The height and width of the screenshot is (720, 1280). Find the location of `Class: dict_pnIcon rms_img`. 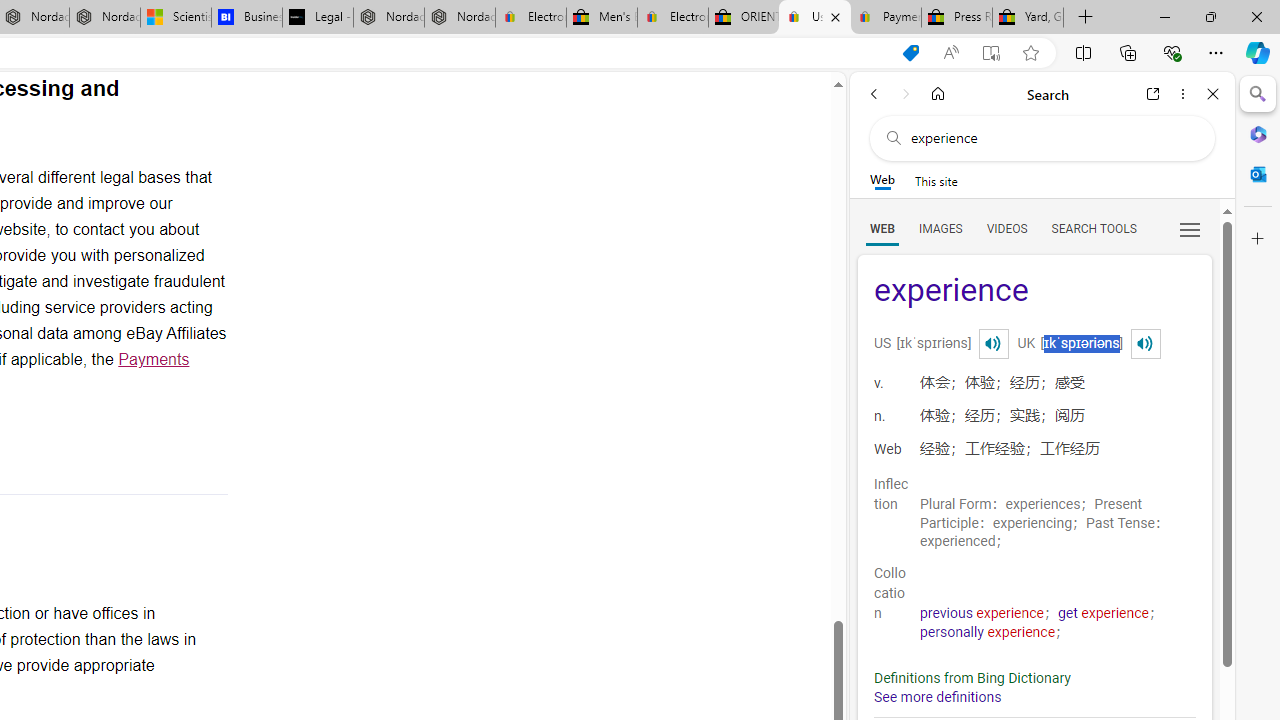

Class: dict_pnIcon rms_img is located at coordinates (1145, 344).